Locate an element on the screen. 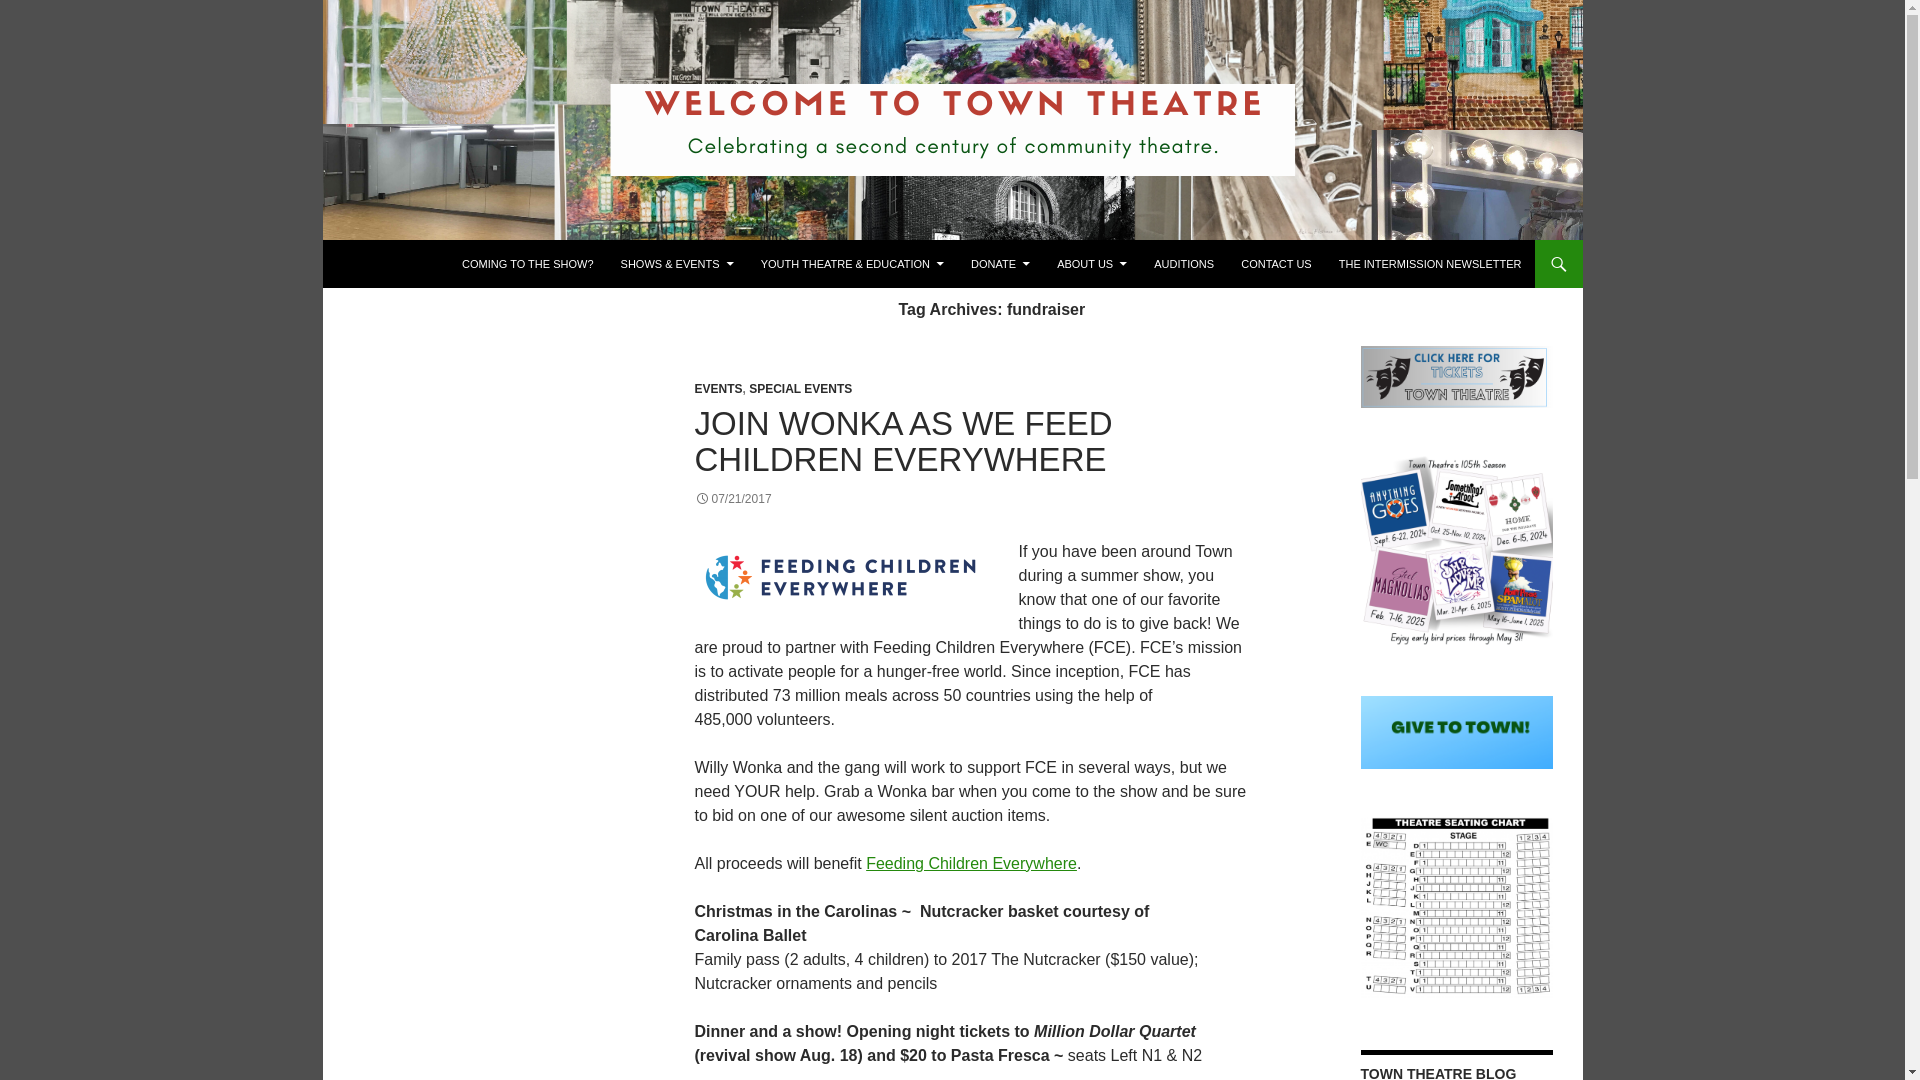  ABOUT US is located at coordinates (1091, 264).